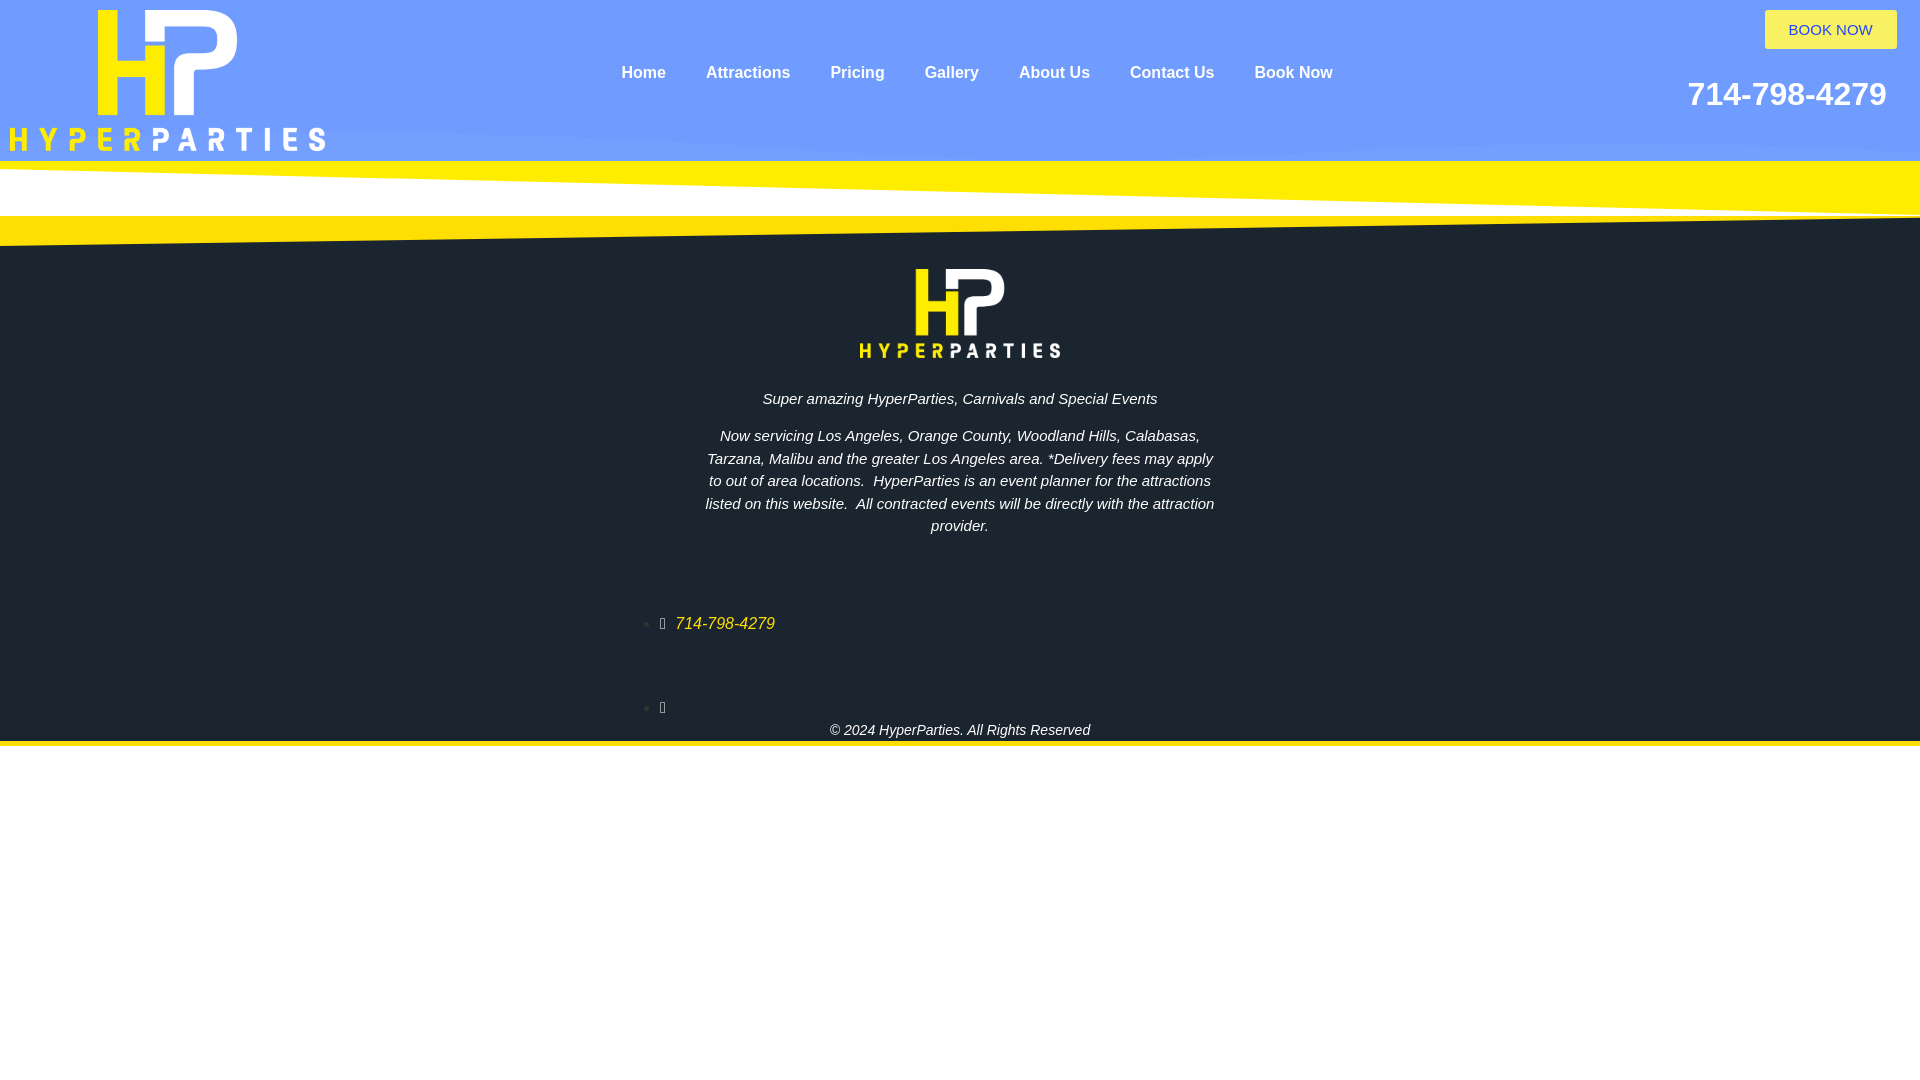  Describe the element at coordinates (1292, 72) in the screenshot. I see `Book Now` at that location.